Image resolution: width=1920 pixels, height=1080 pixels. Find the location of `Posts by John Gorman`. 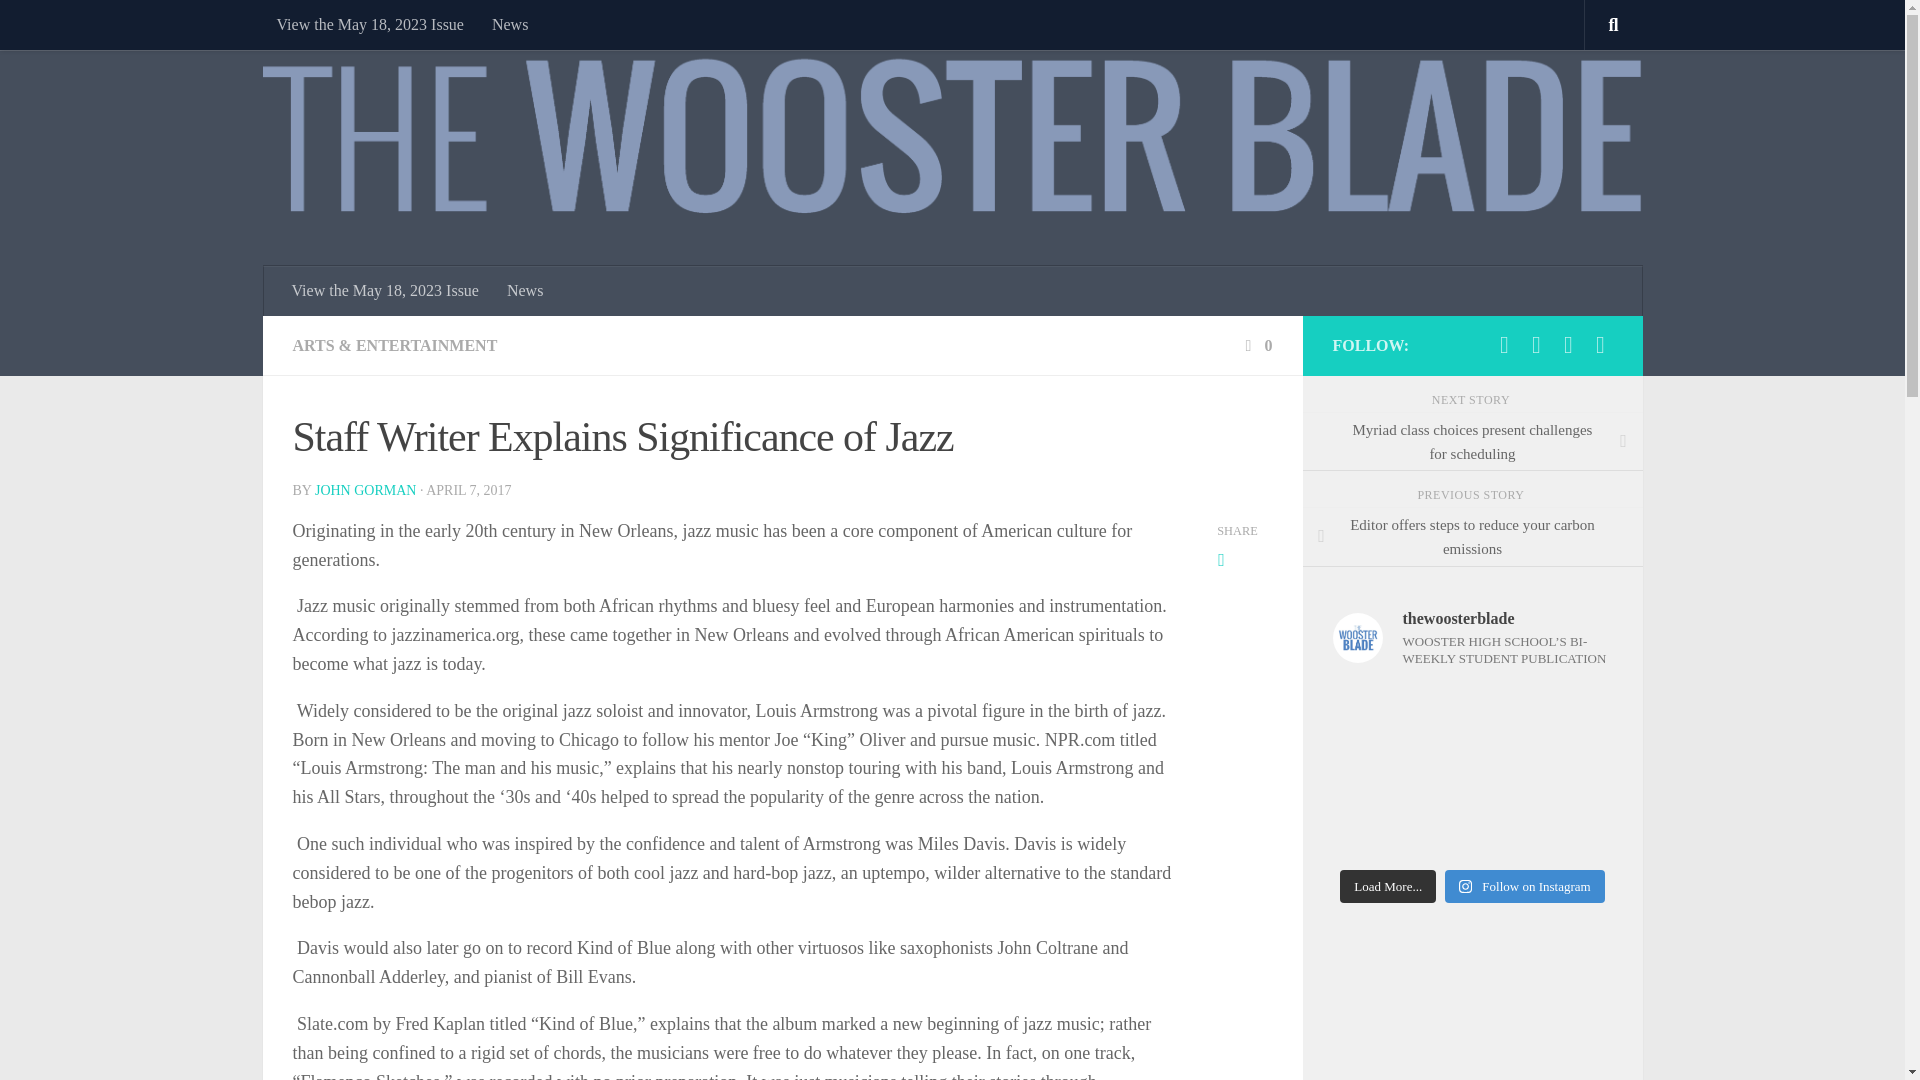

Posts by John Gorman is located at coordinates (365, 490).